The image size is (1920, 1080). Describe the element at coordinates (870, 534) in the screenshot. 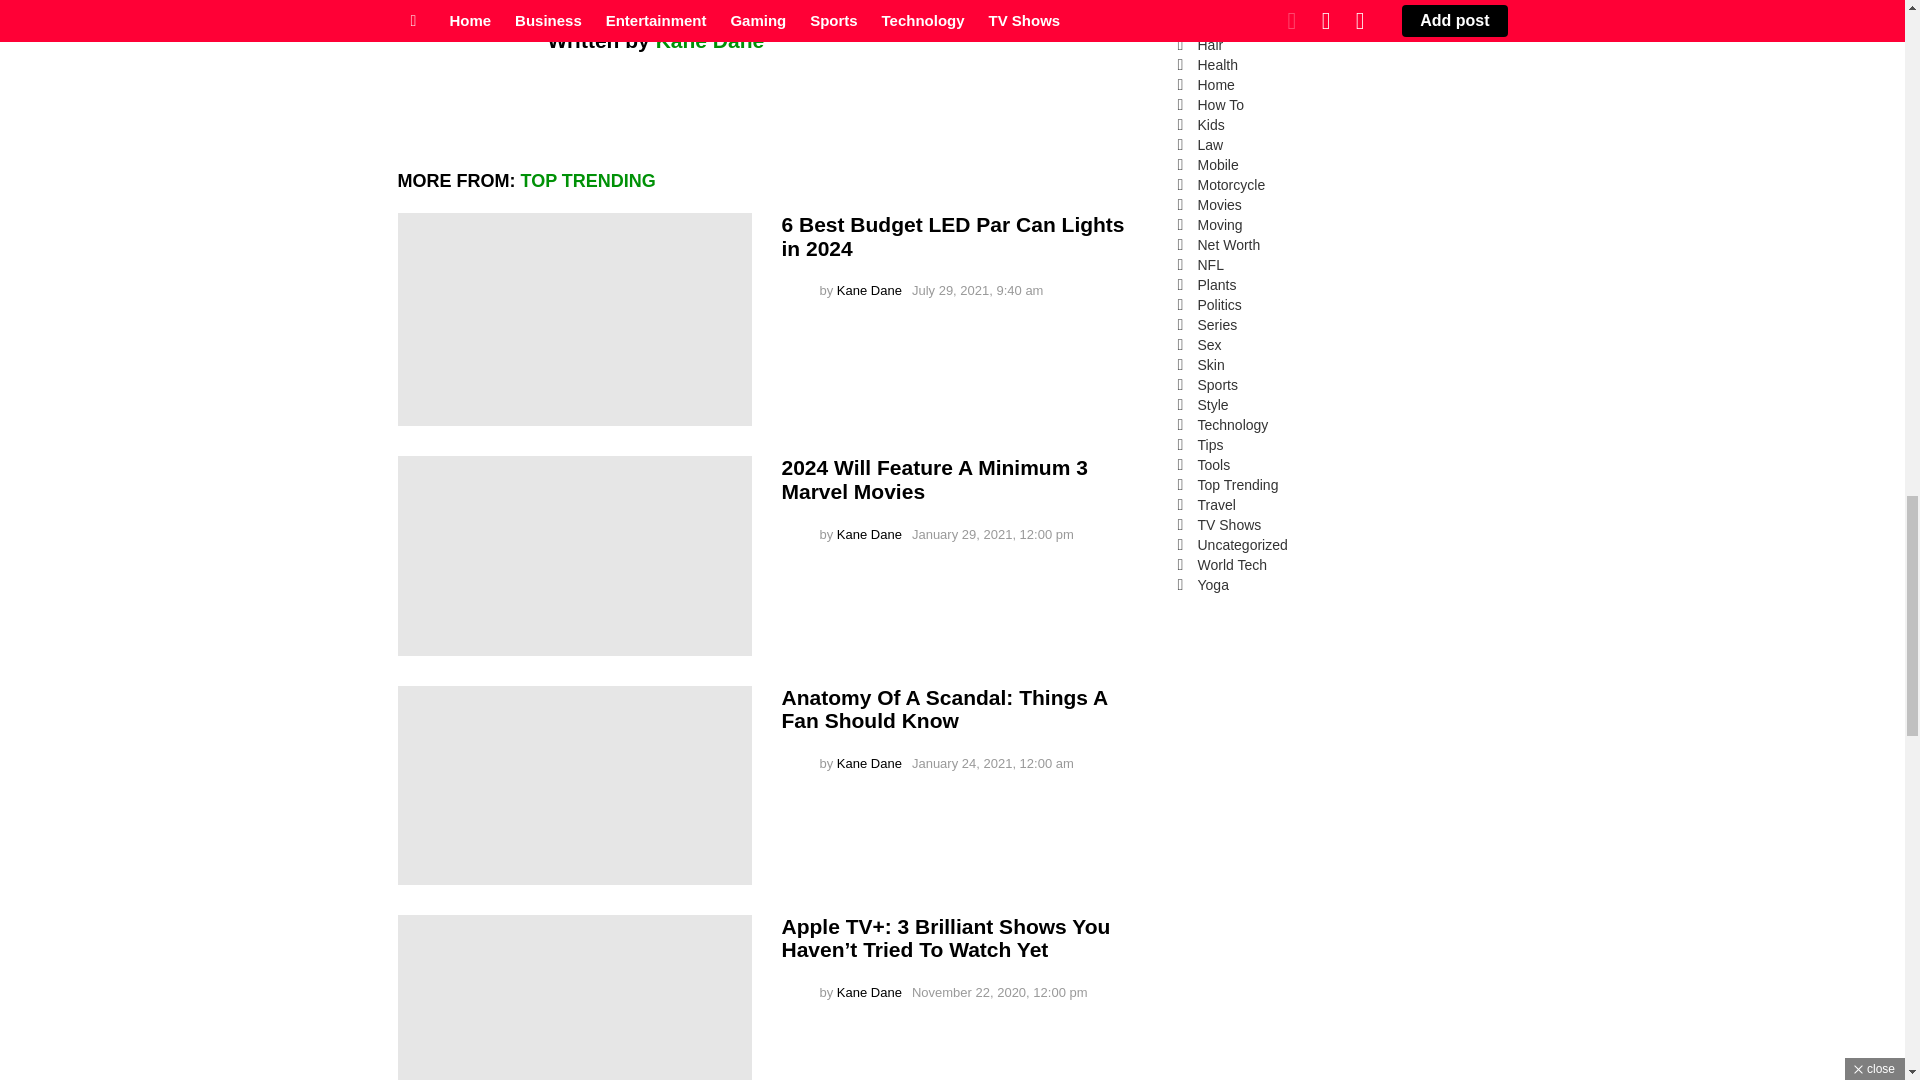

I see `Posts by Kane Dane` at that location.